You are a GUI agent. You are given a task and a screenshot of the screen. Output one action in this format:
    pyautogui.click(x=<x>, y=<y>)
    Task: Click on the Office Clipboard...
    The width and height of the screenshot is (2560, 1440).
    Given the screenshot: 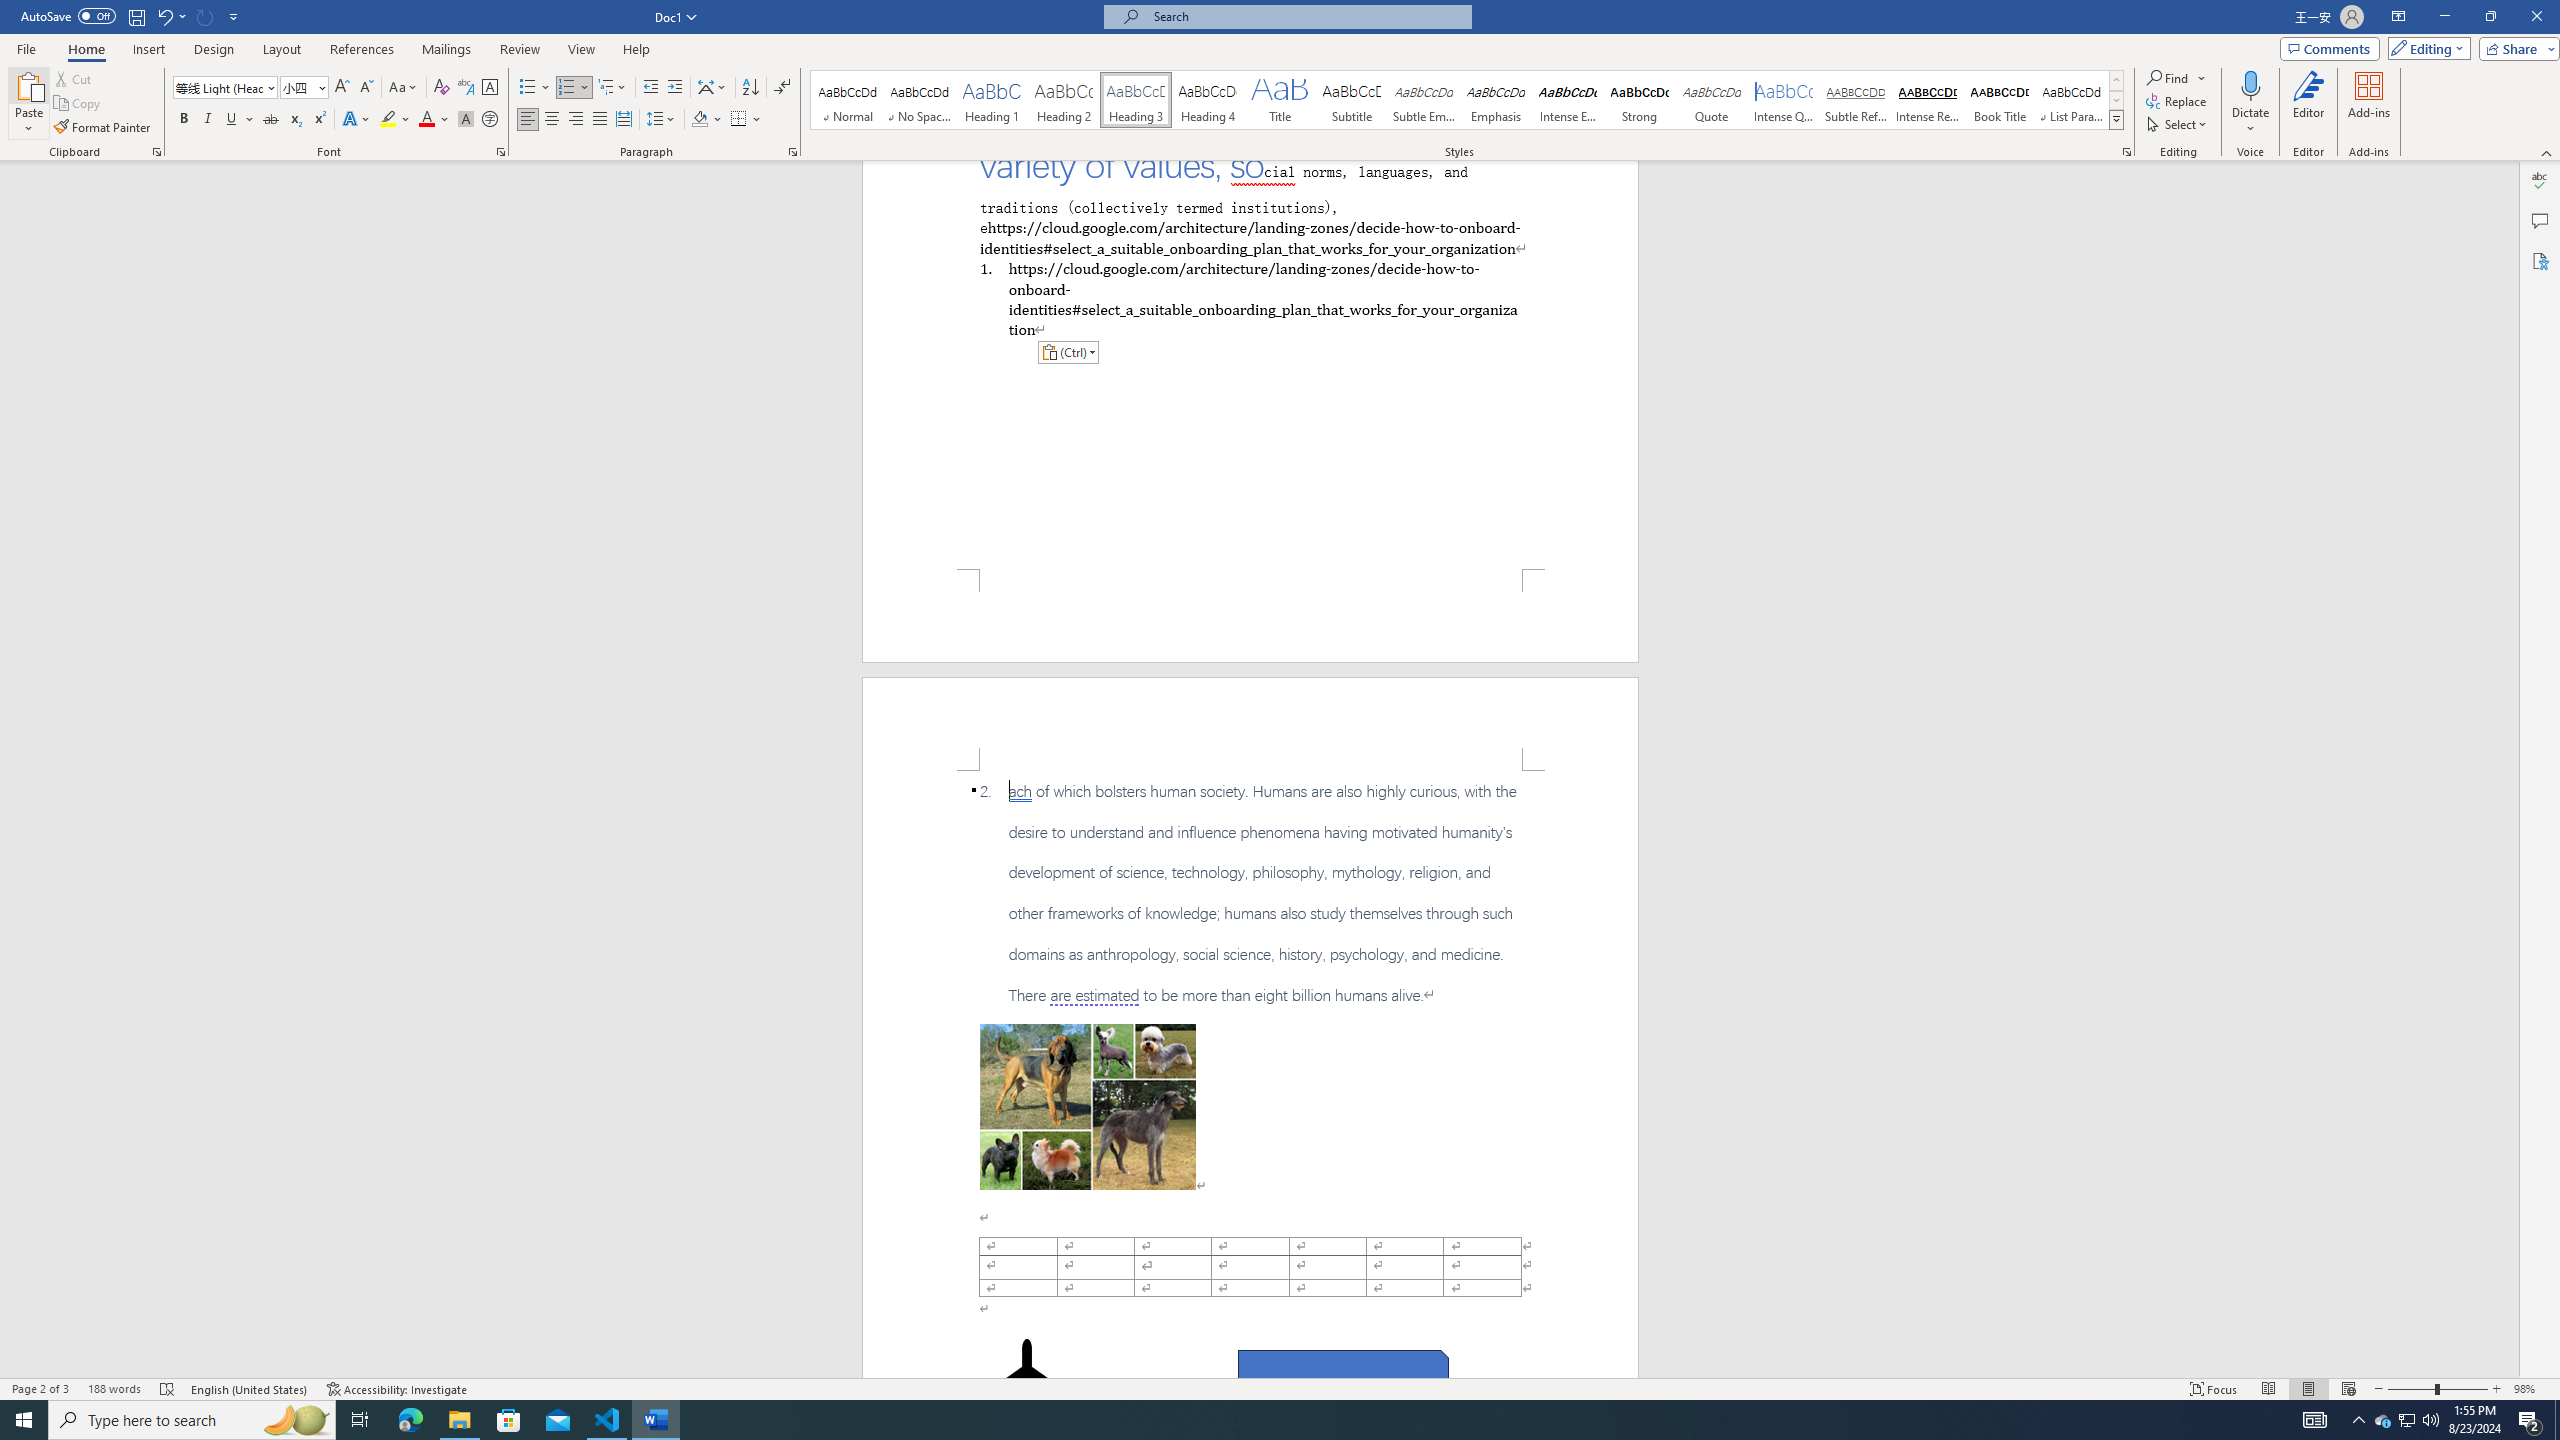 What is the action you would take?
    pyautogui.click(x=156, y=152)
    